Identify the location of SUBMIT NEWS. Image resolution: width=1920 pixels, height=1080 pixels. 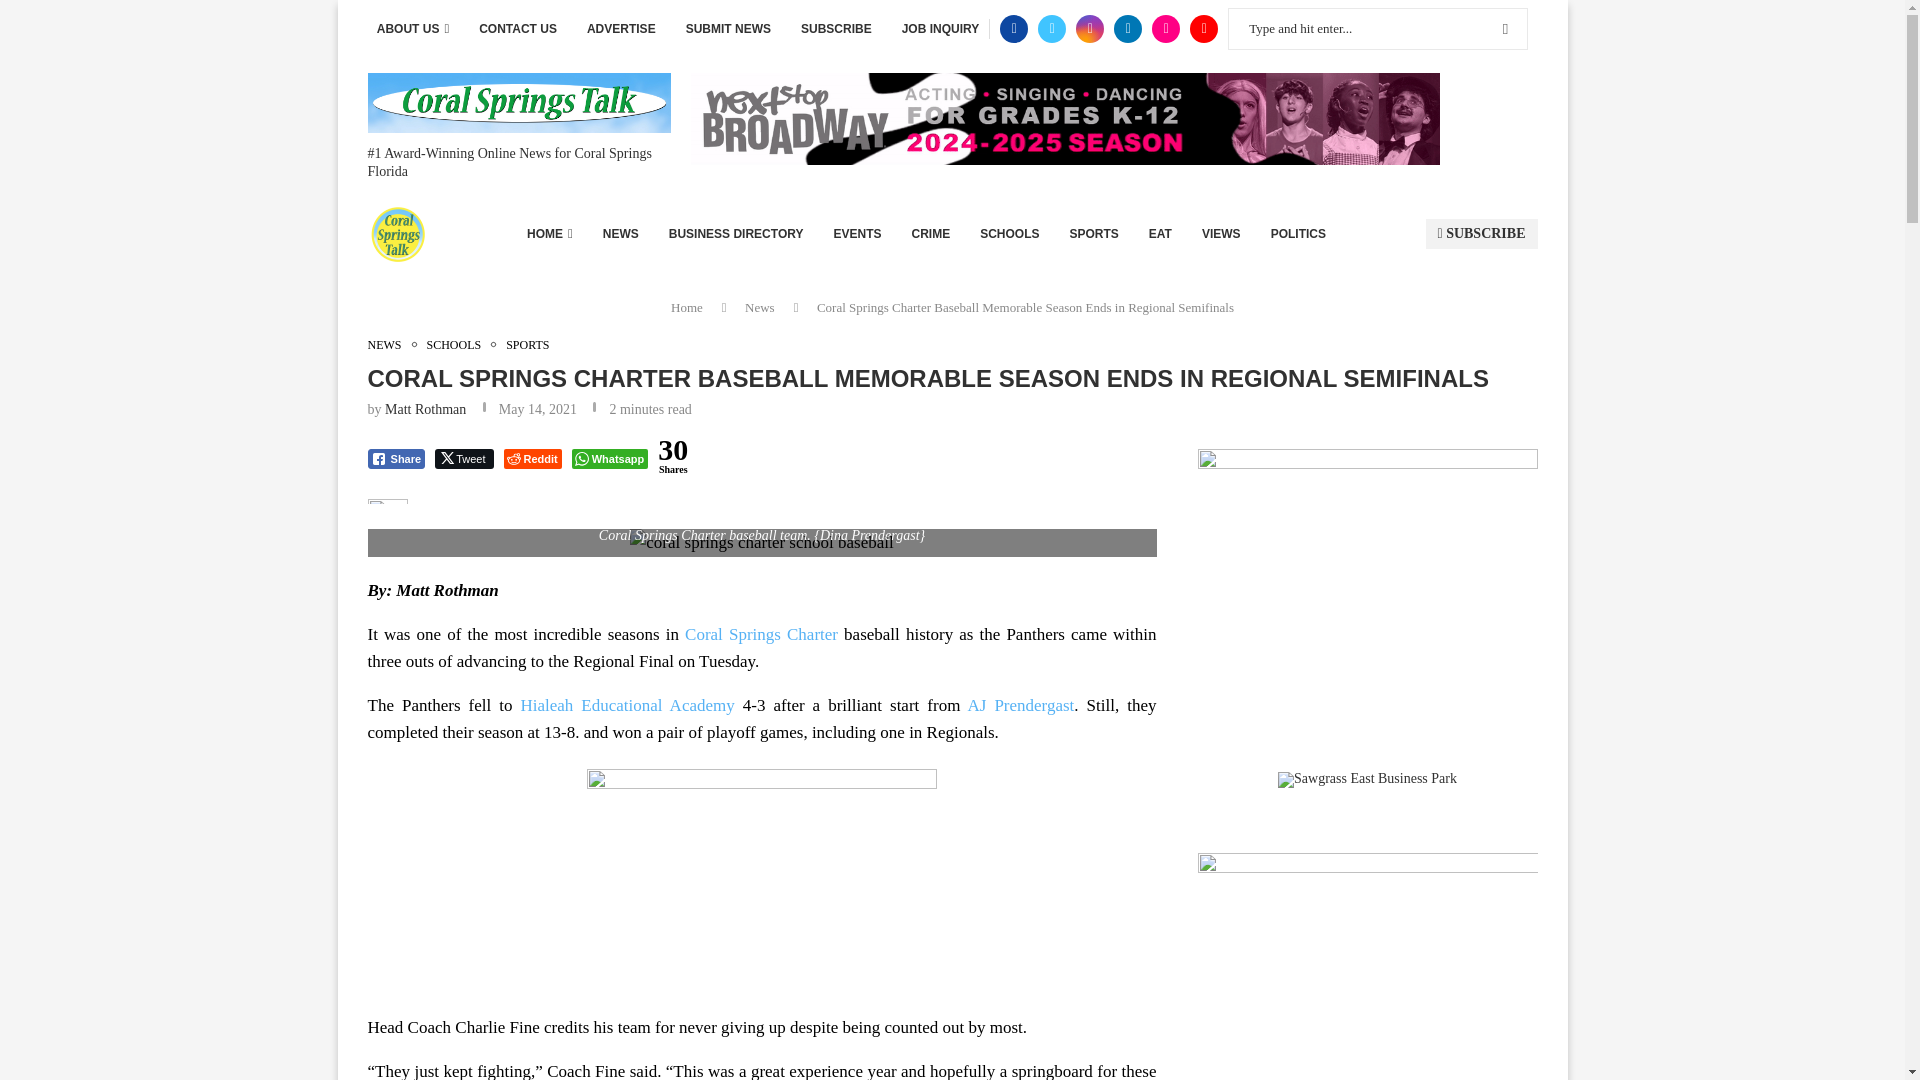
(728, 29).